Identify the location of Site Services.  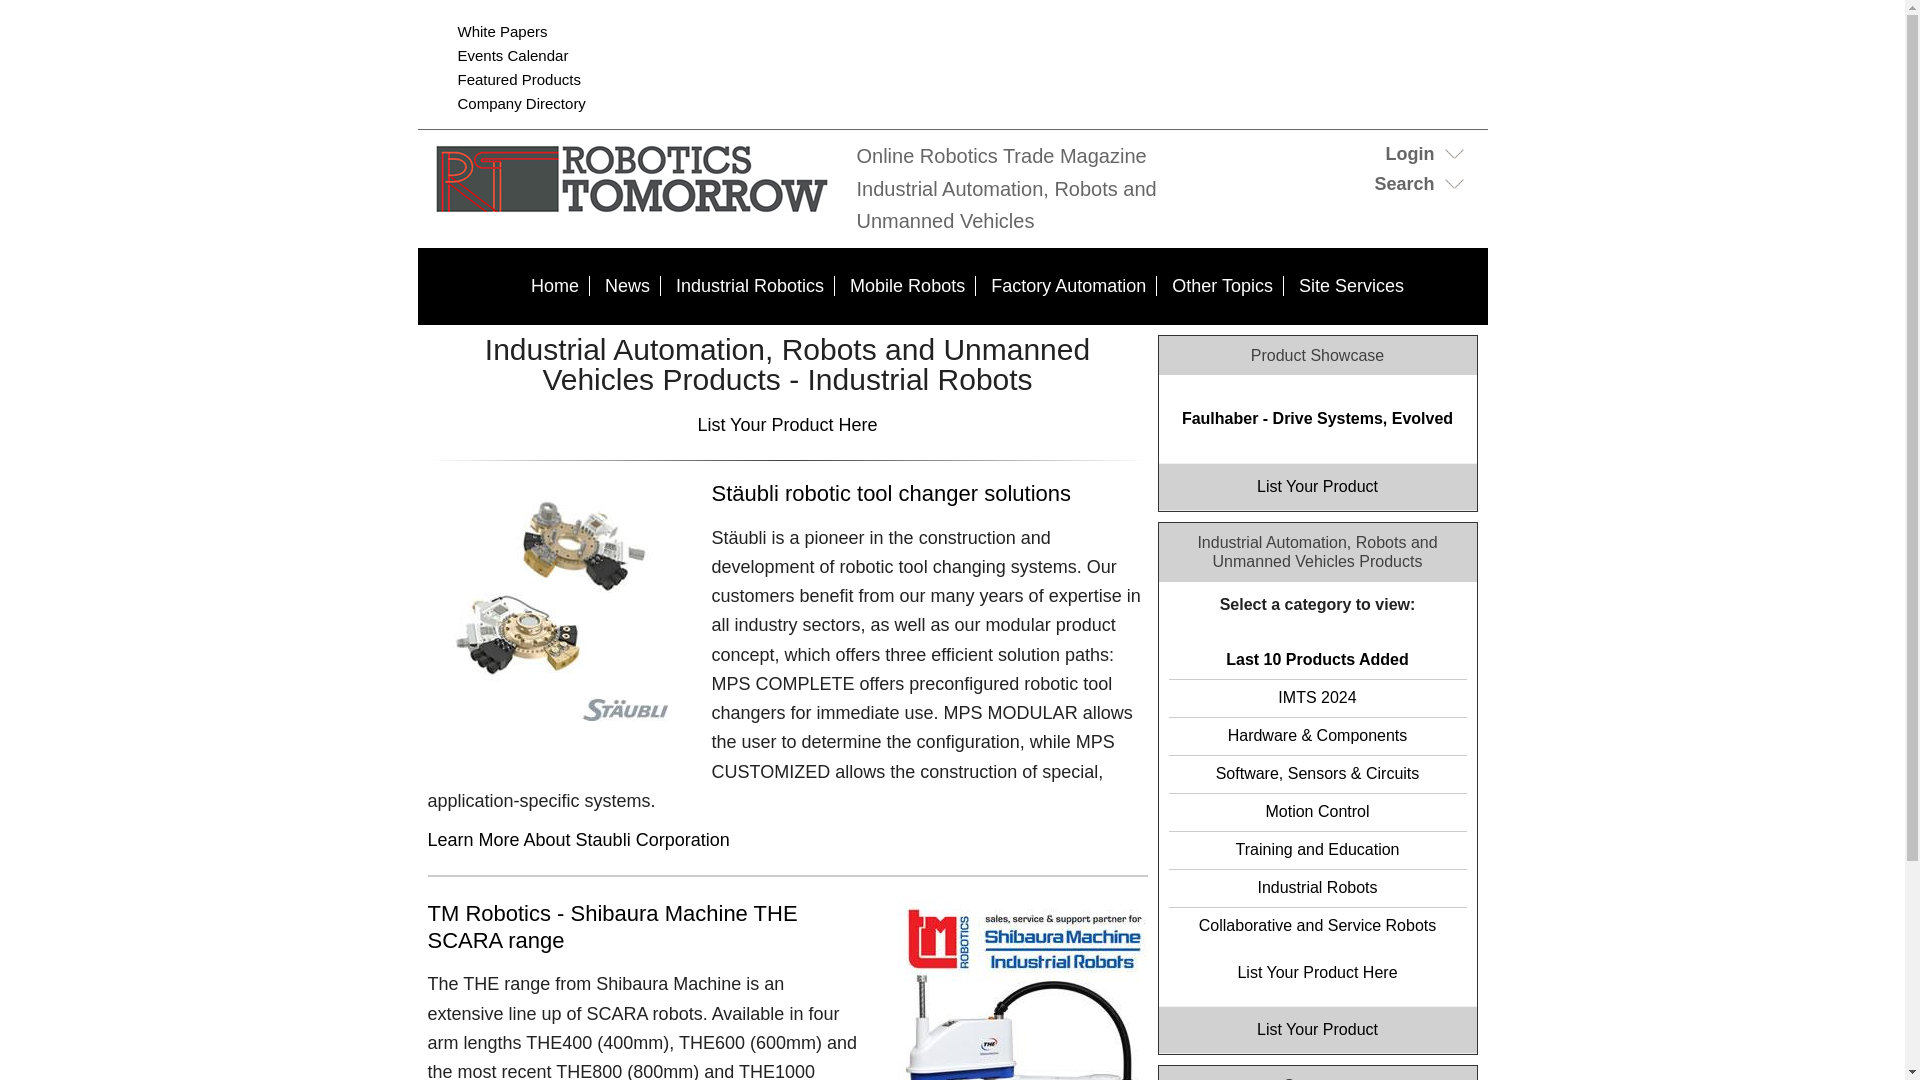
(1350, 286).